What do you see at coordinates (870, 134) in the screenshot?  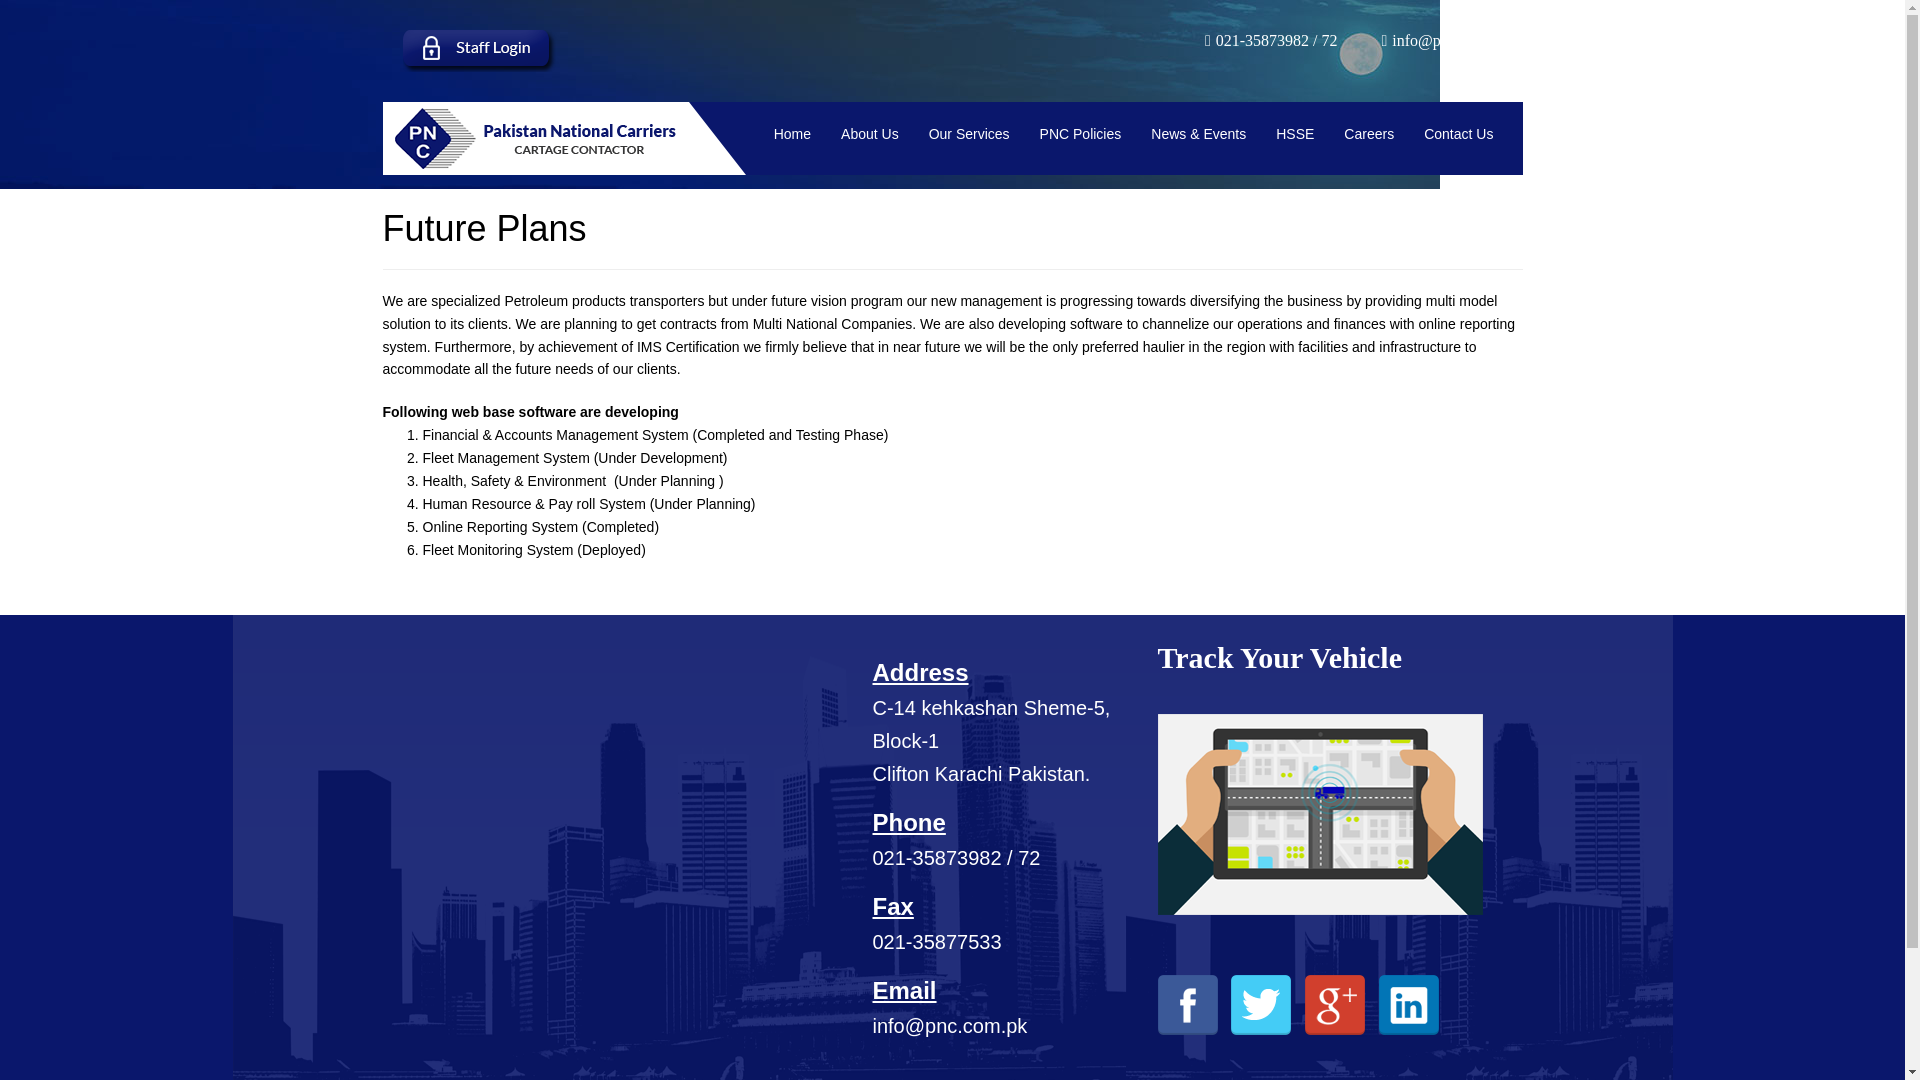 I see `About Us` at bounding box center [870, 134].